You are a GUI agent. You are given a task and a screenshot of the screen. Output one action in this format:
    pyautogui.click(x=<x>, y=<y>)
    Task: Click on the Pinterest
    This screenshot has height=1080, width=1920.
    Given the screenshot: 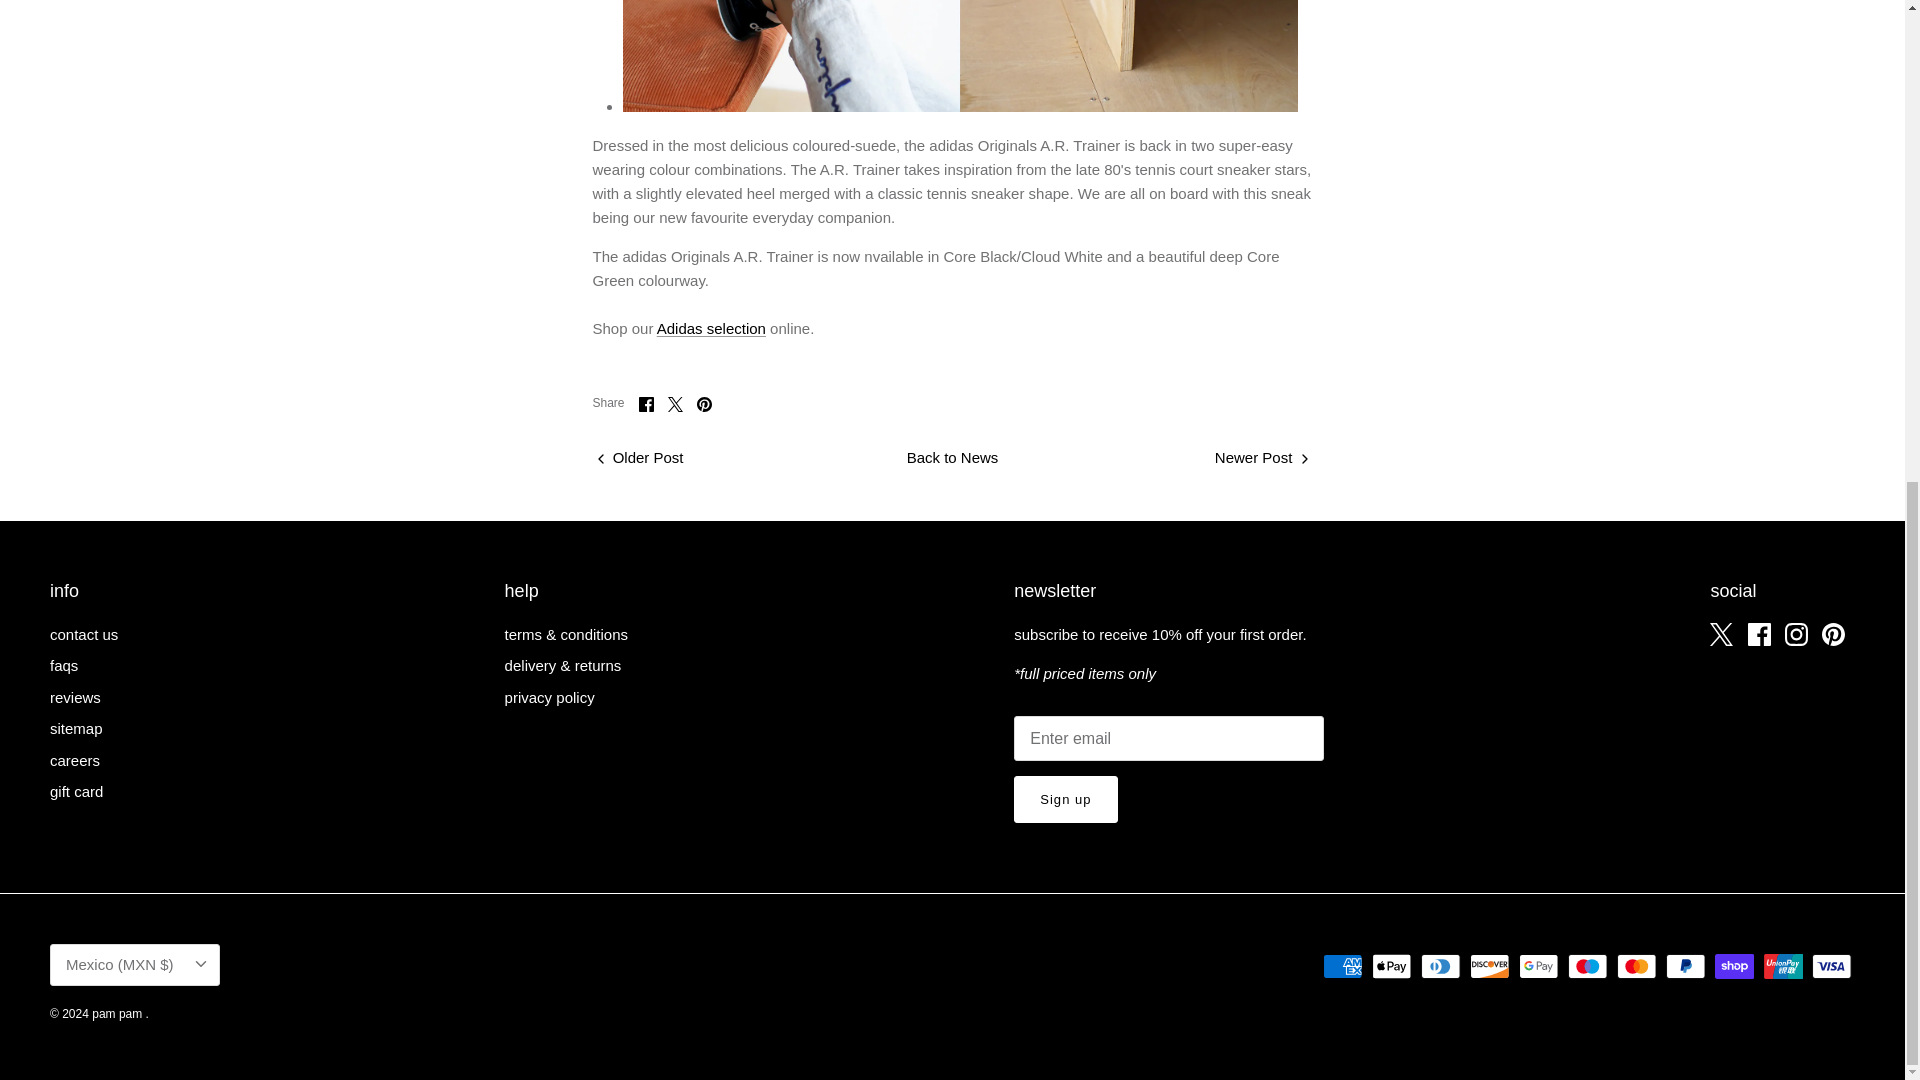 What is the action you would take?
    pyautogui.click(x=704, y=404)
    